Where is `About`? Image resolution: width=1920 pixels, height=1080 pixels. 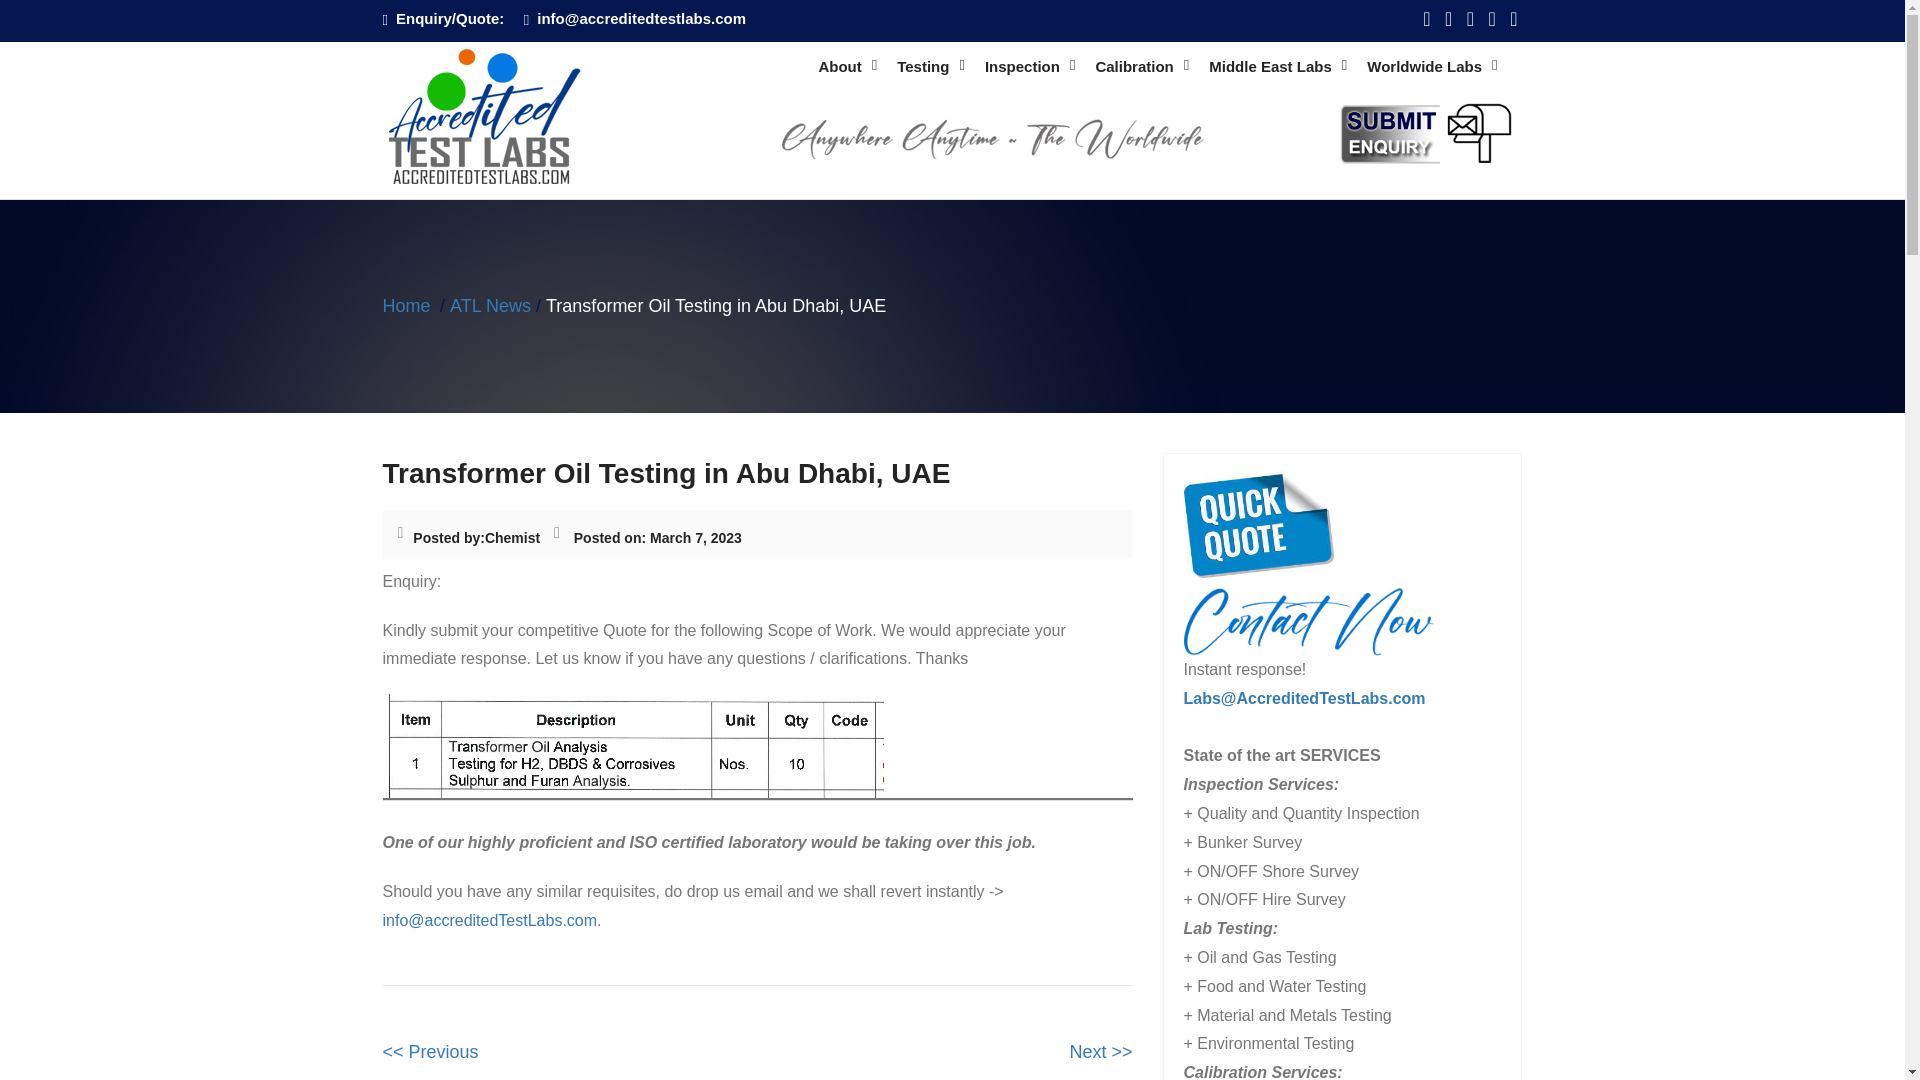 About is located at coordinates (847, 67).